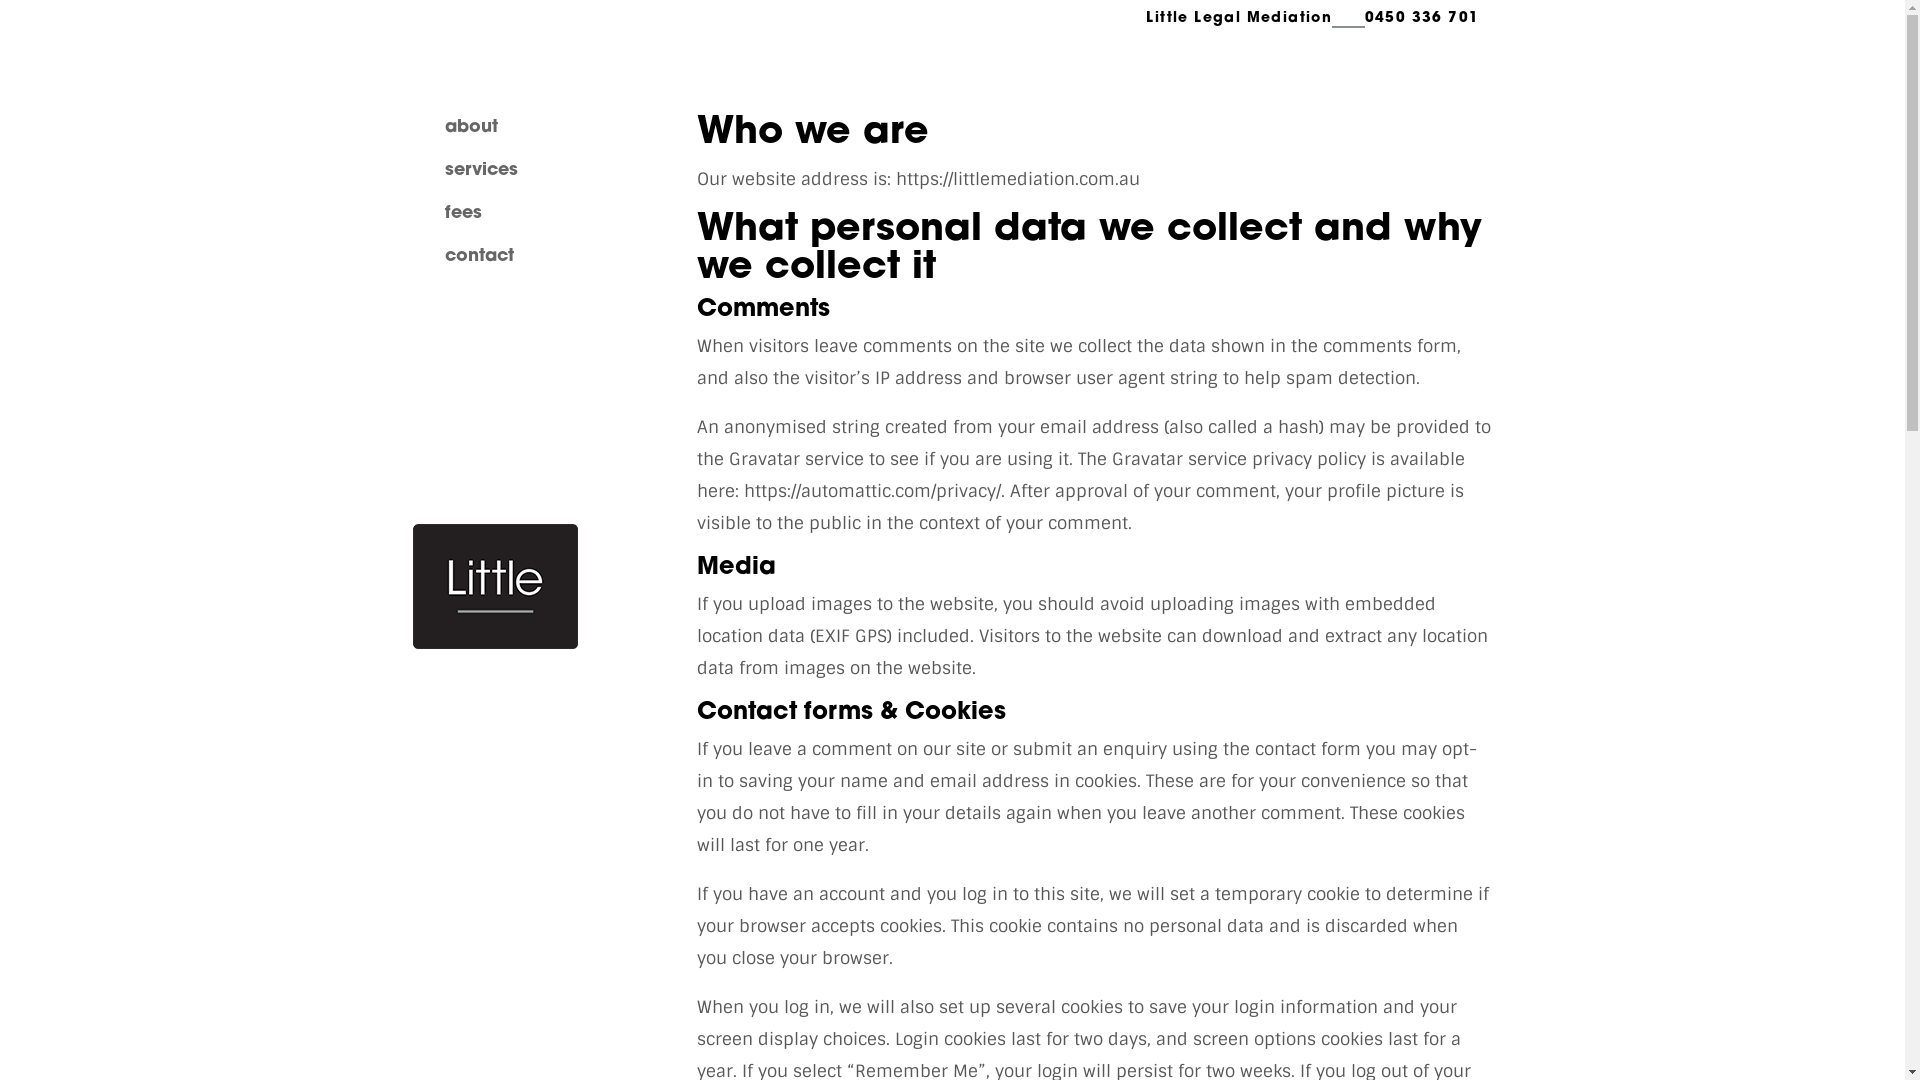 Image resolution: width=1920 pixels, height=1080 pixels. What do you see at coordinates (480, 170) in the screenshot?
I see `services` at bounding box center [480, 170].